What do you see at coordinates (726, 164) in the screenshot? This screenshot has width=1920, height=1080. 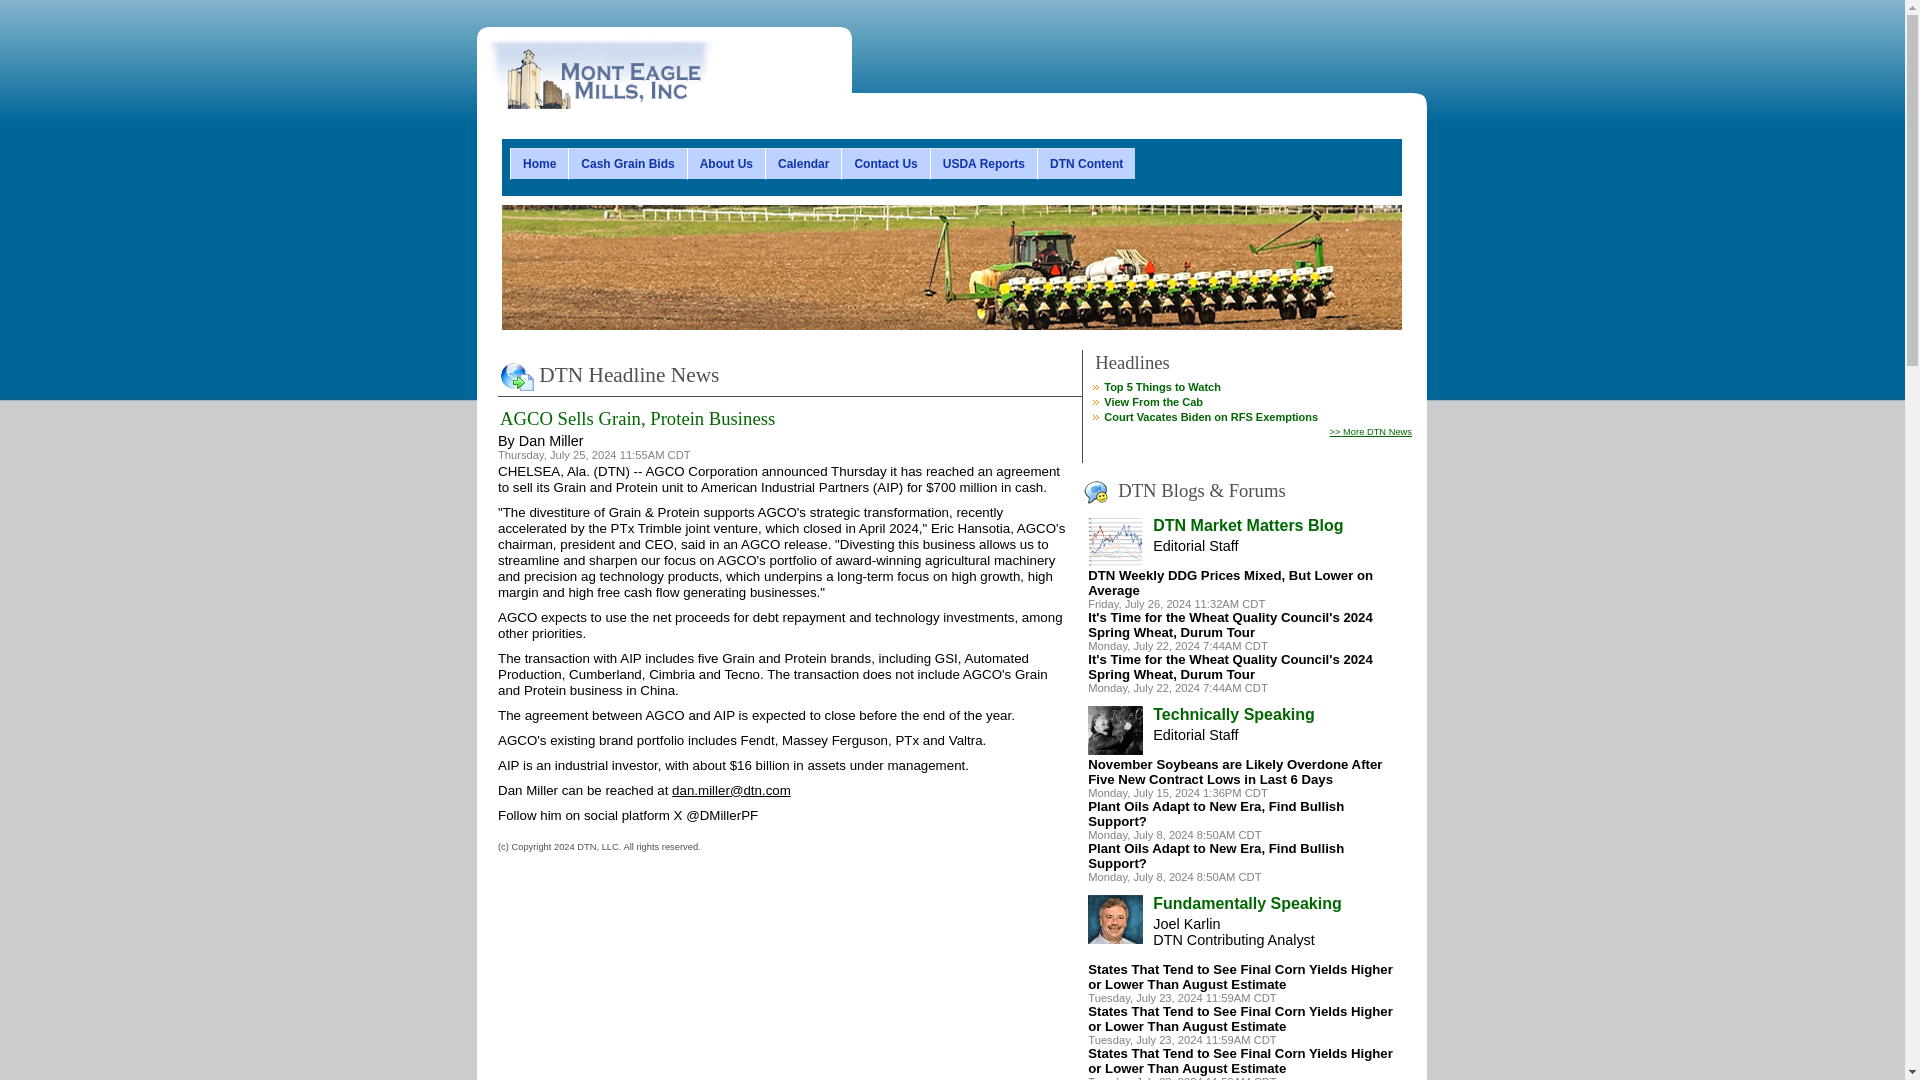 I see `About Us` at bounding box center [726, 164].